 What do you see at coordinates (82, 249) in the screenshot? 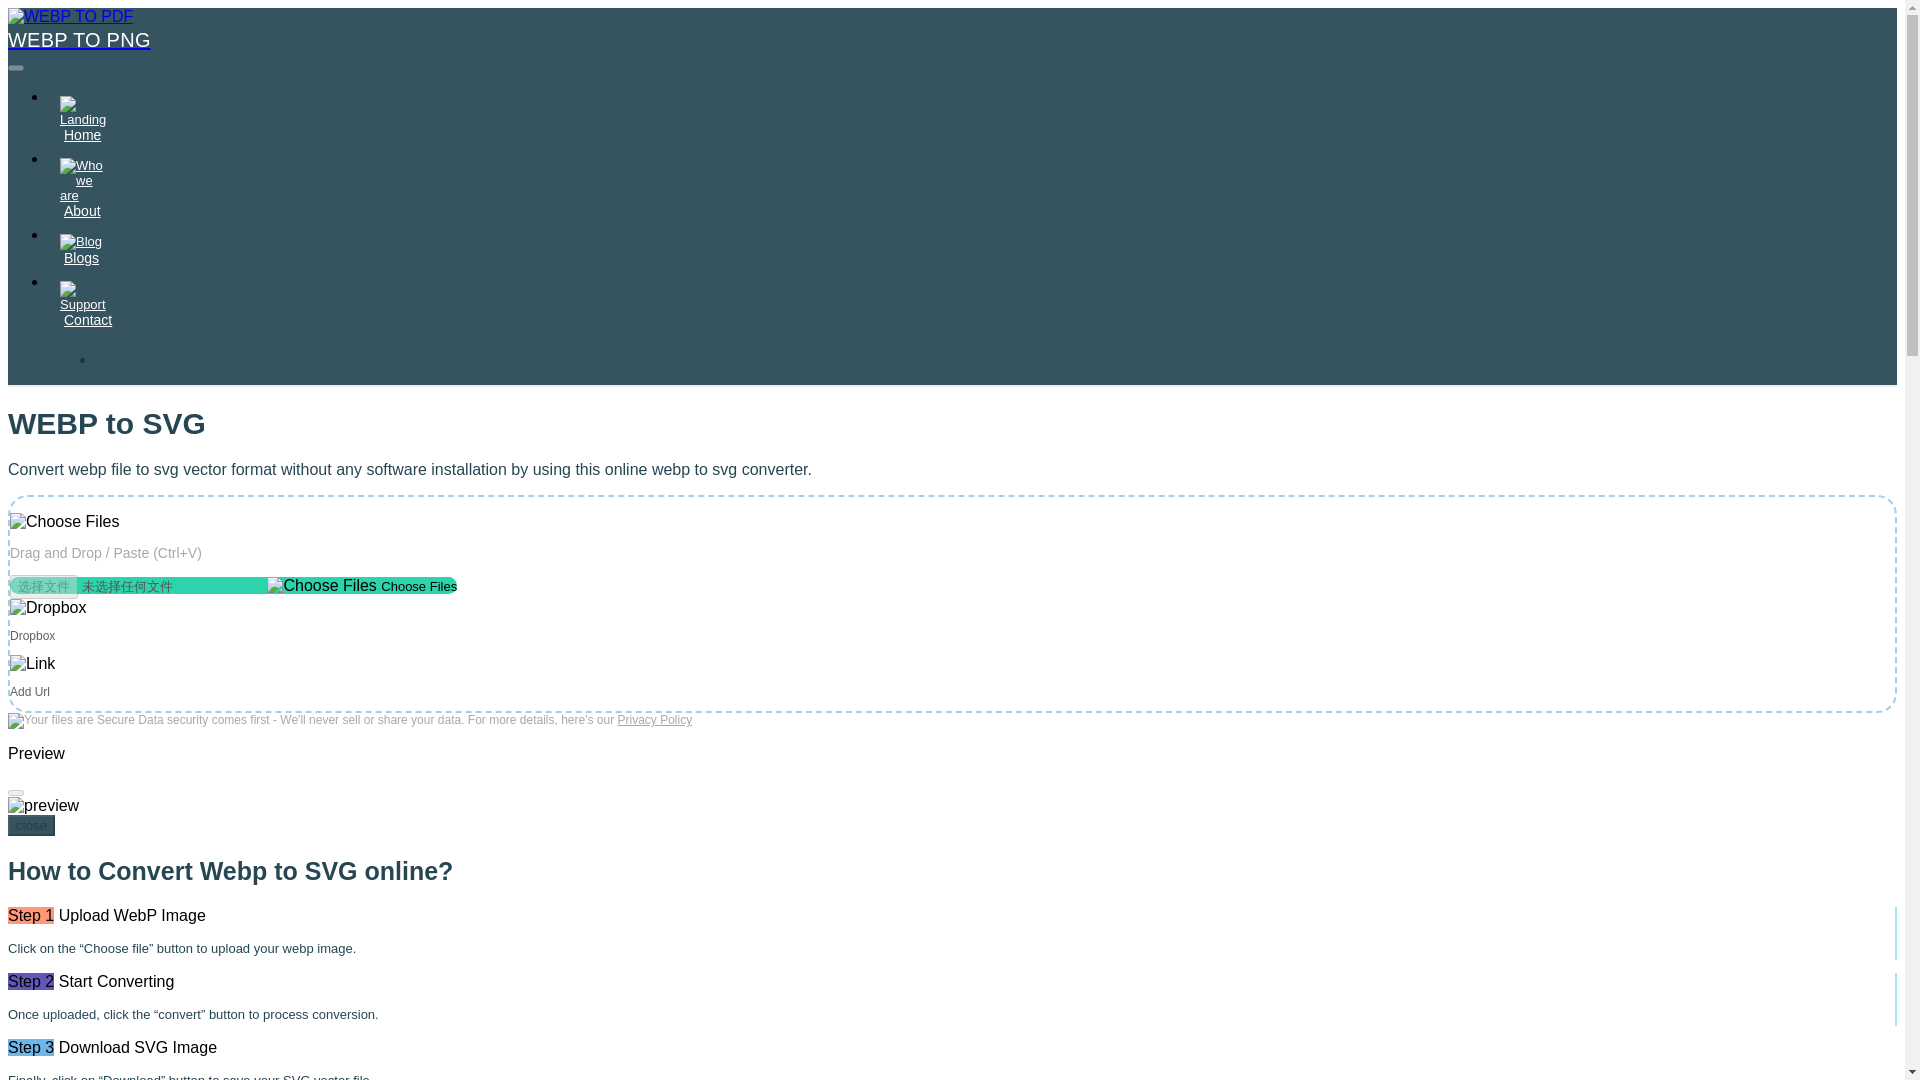
I see `Blogs` at bounding box center [82, 249].